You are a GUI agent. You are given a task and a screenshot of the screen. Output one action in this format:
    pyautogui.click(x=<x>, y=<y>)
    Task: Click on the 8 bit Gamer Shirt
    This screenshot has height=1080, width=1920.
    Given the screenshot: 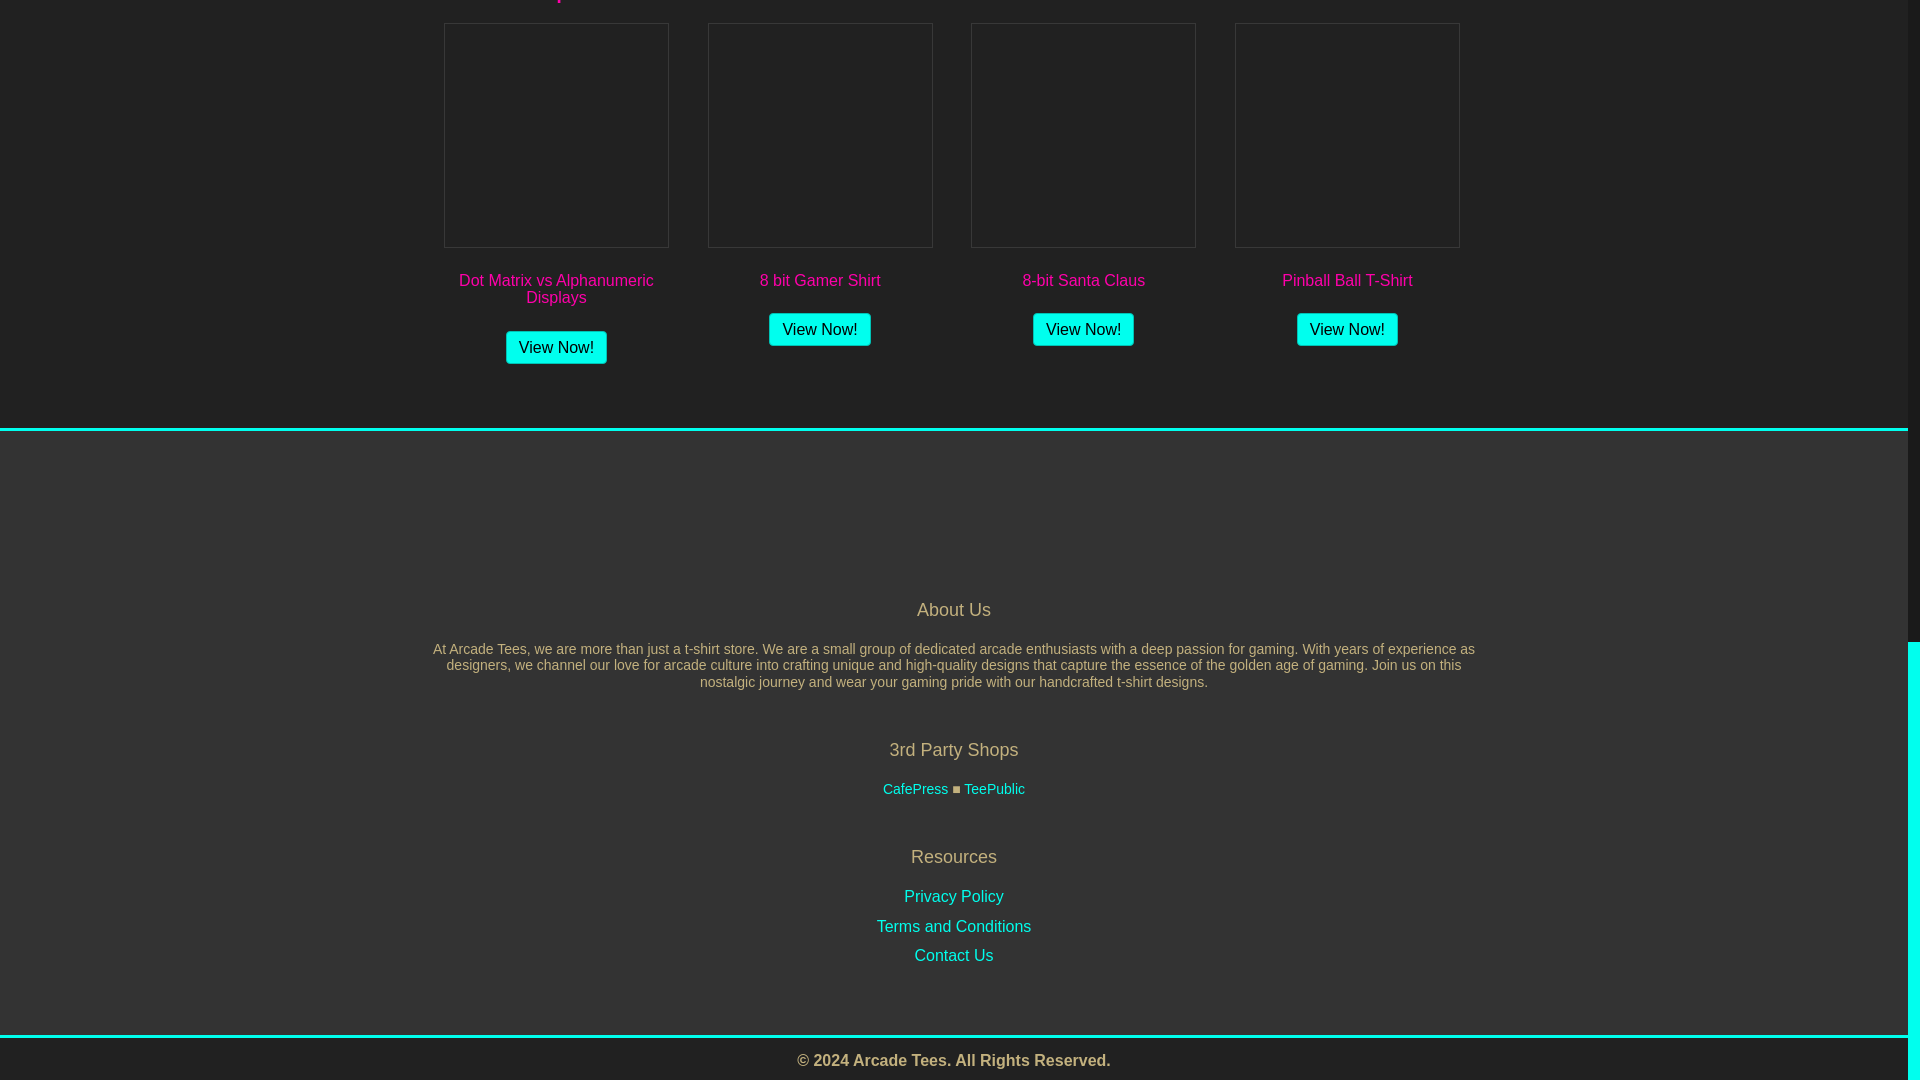 What is the action you would take?
    pyautogui.click(x=820, y=180)
    